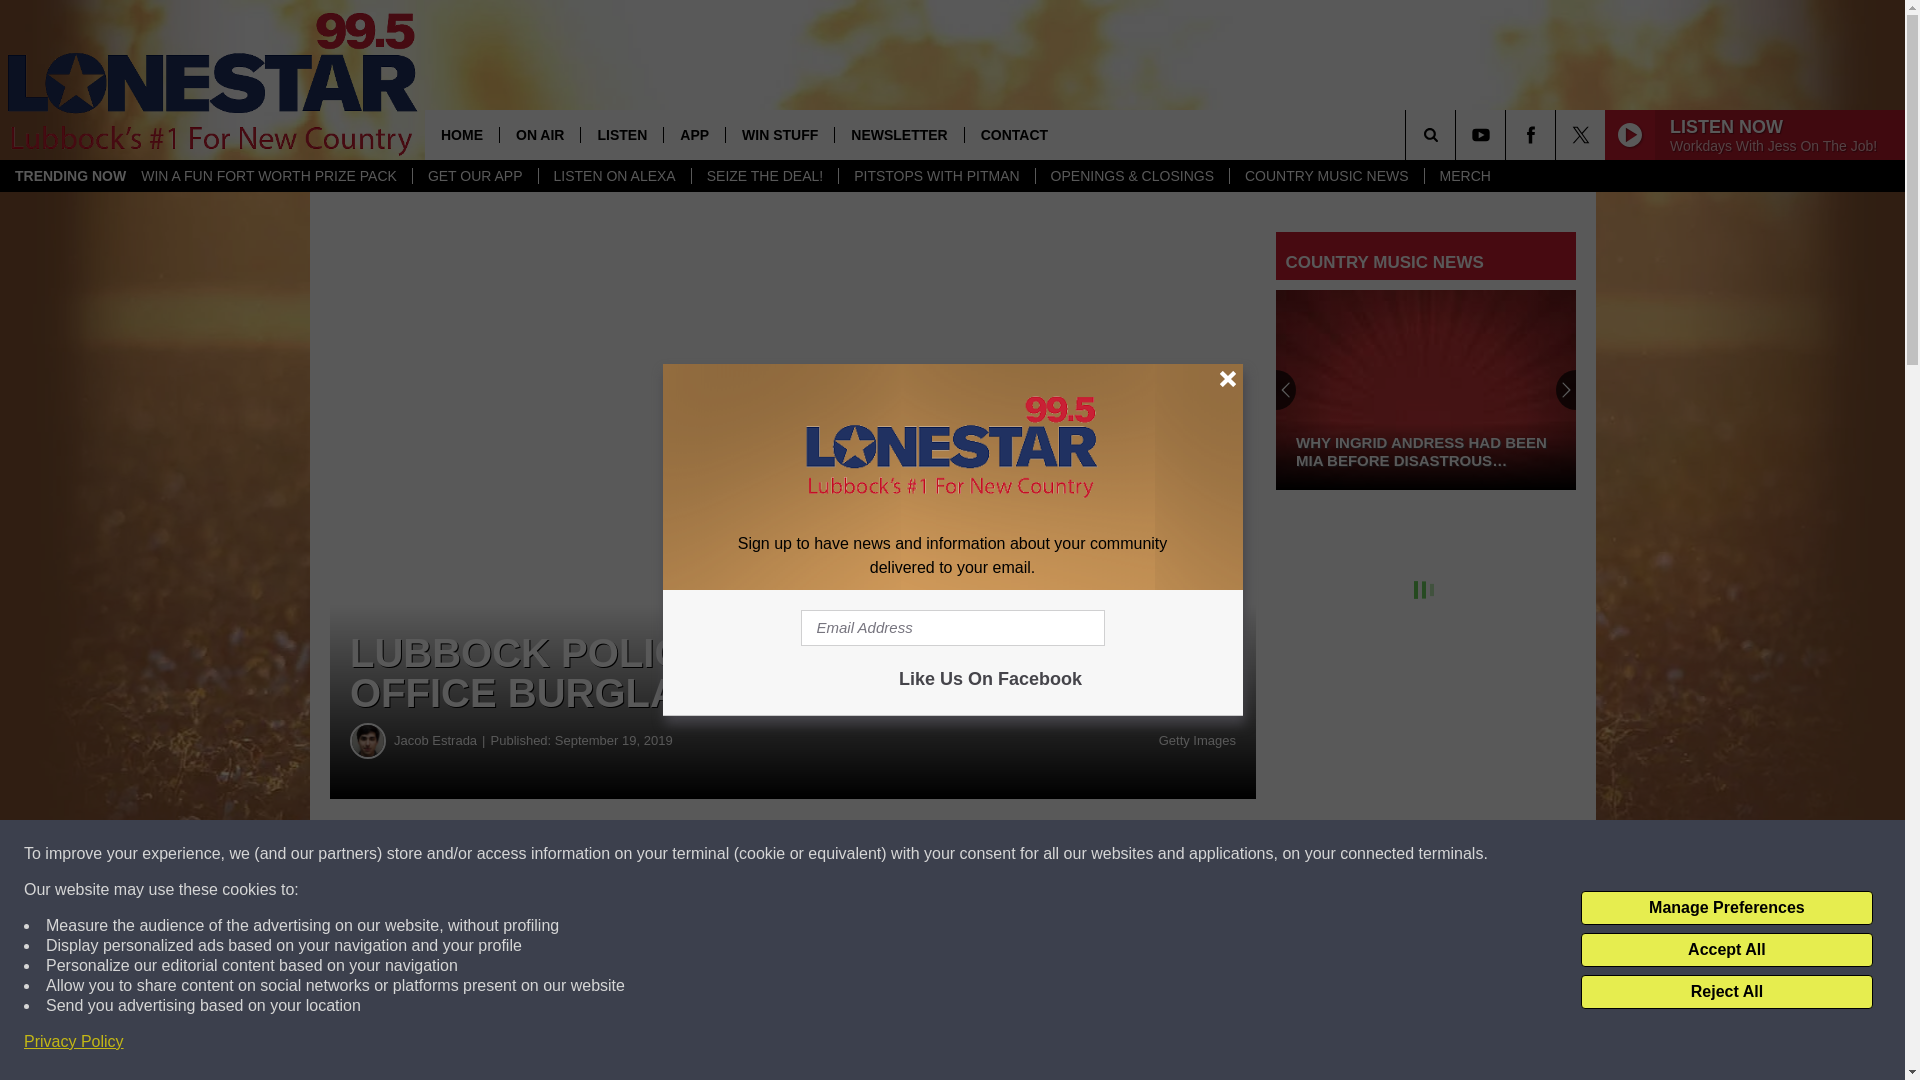 The image size is (1920, 1080). What do you see at coordinates (1726, 908) in the screenshot?
I see `Manage Preferences` at bounding box center [1726, 908].